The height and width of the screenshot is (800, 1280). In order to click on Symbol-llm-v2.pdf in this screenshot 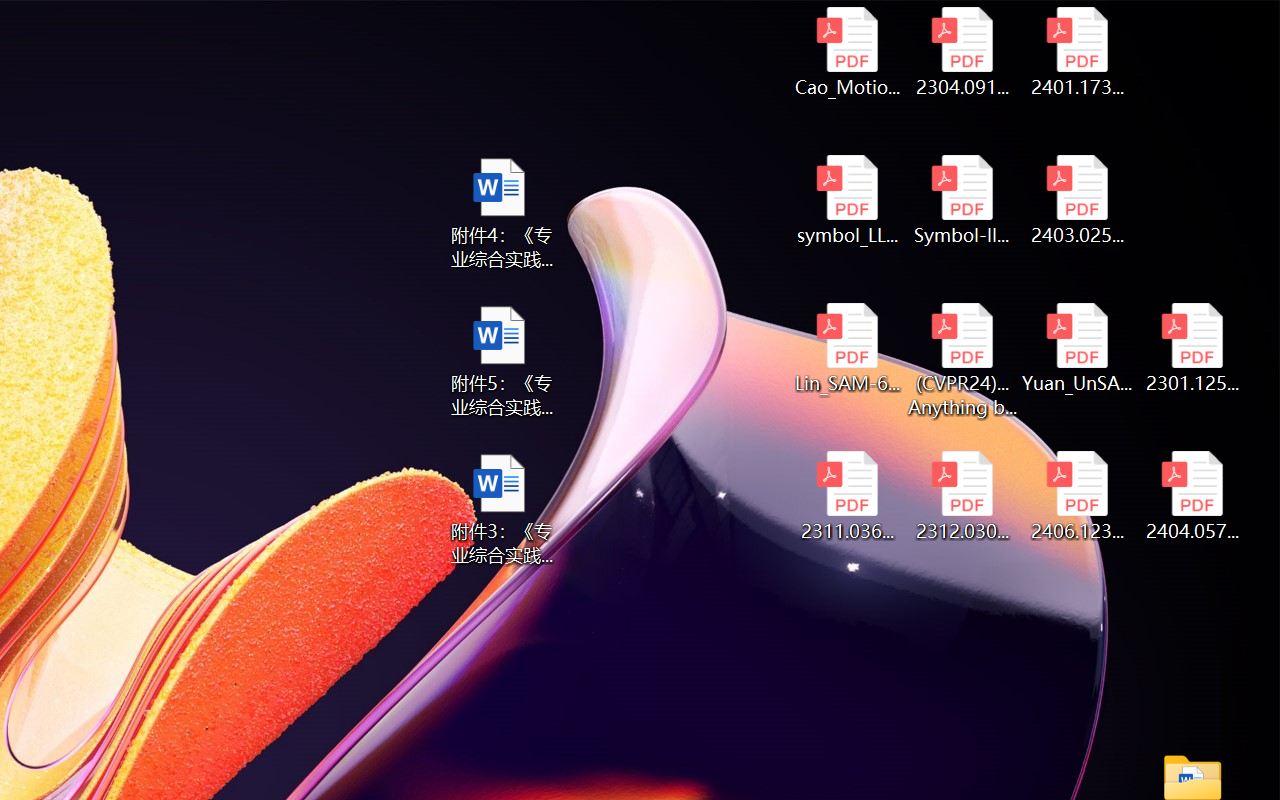, I will do `click(962, 200)`.